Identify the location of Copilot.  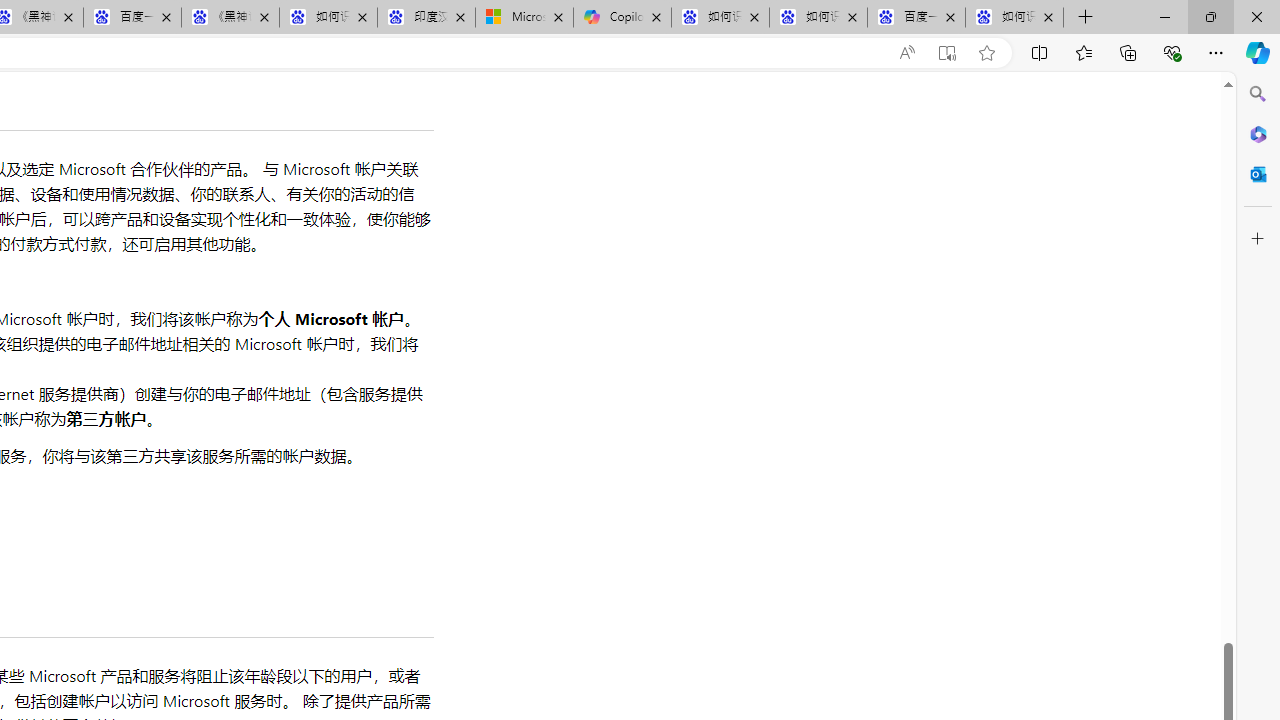
(622, 18).